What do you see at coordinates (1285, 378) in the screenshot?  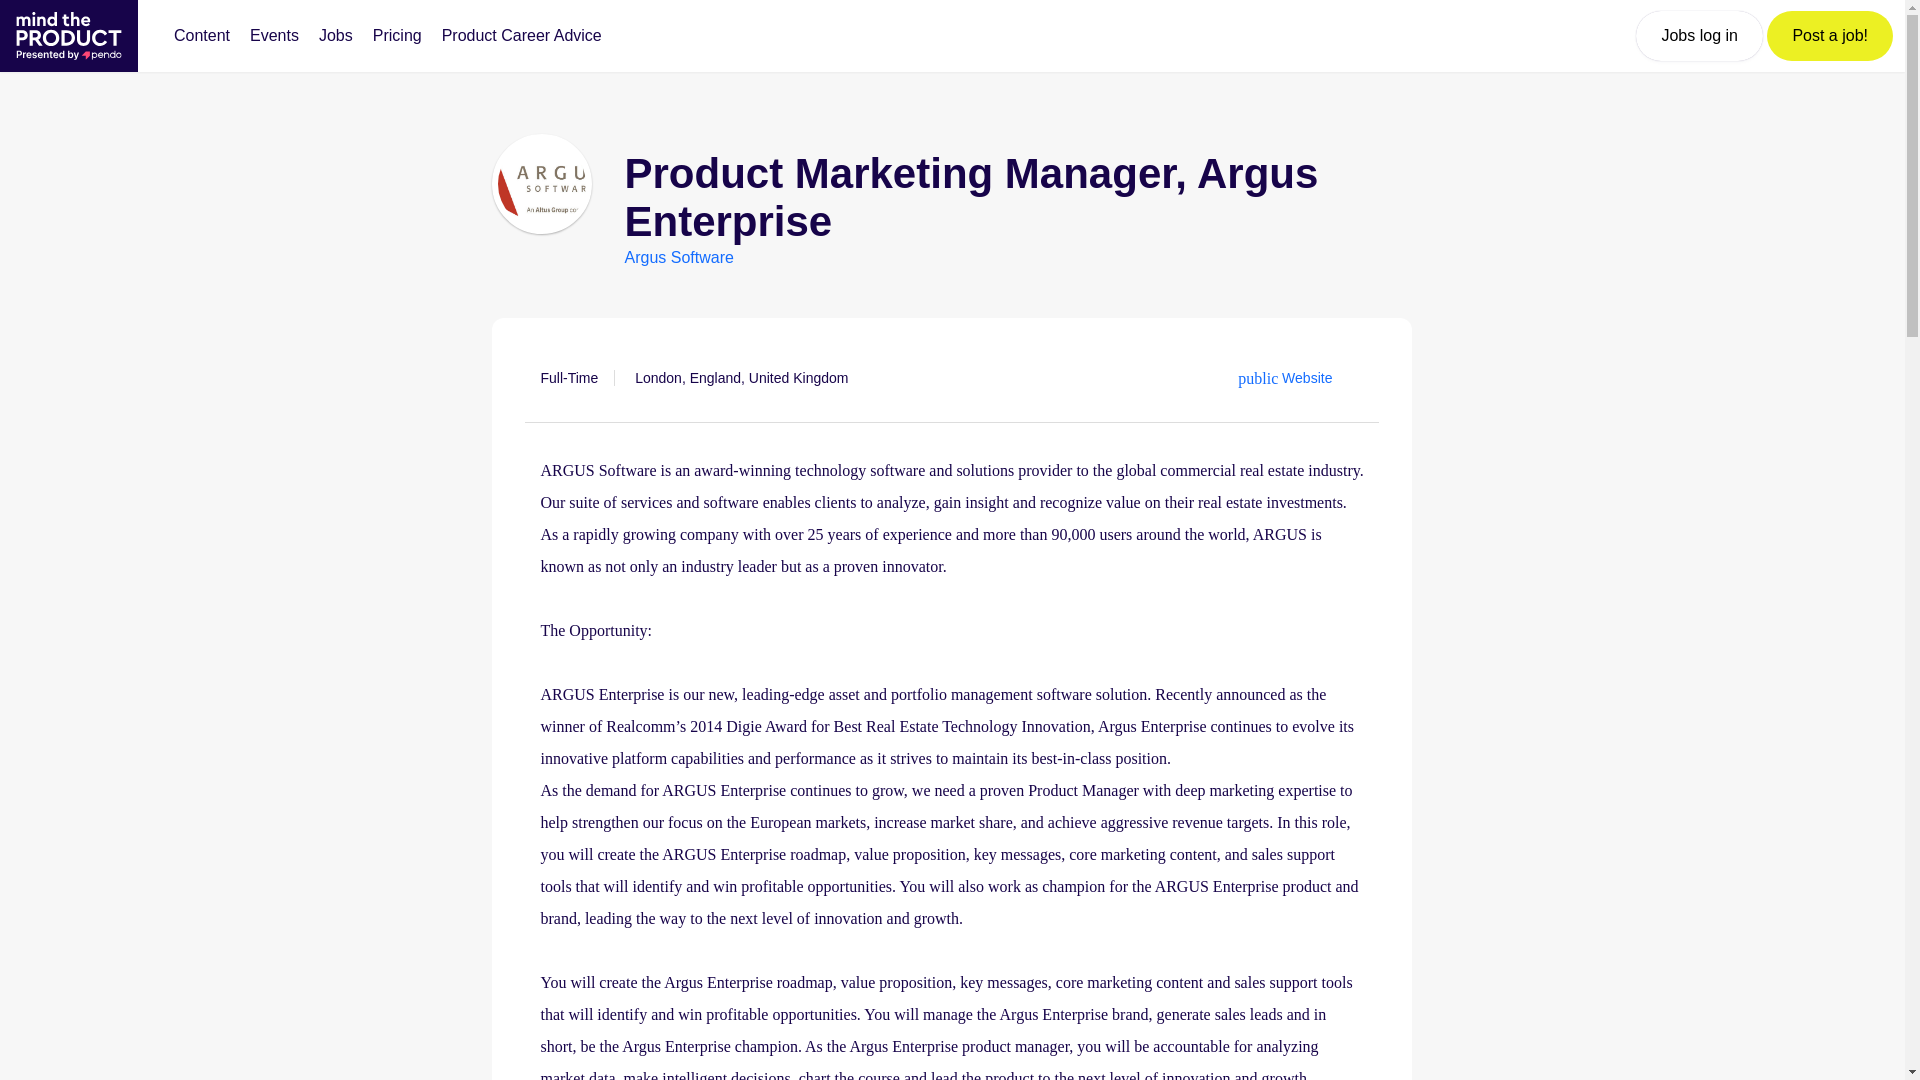 I see `public Website` at bounding box center [1285, 378].